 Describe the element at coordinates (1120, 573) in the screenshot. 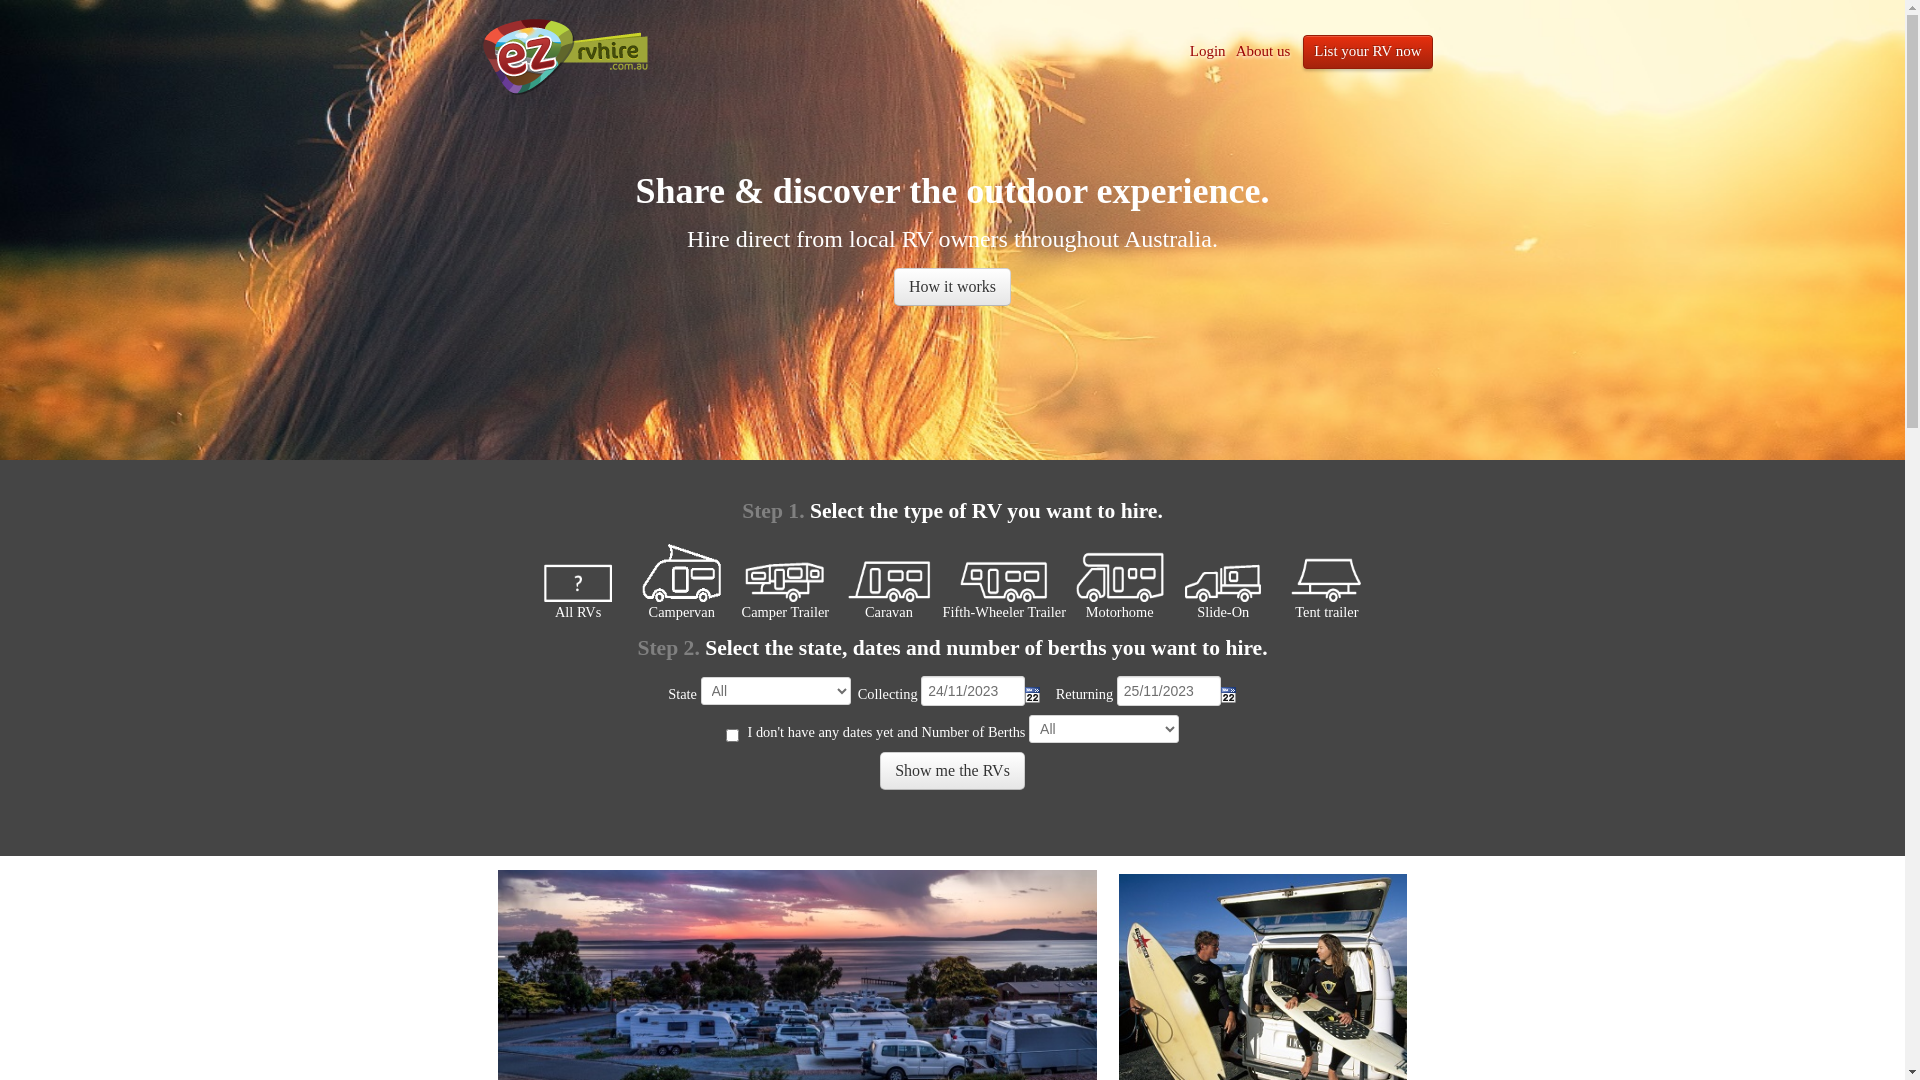

I see `Motorhome` at that location.